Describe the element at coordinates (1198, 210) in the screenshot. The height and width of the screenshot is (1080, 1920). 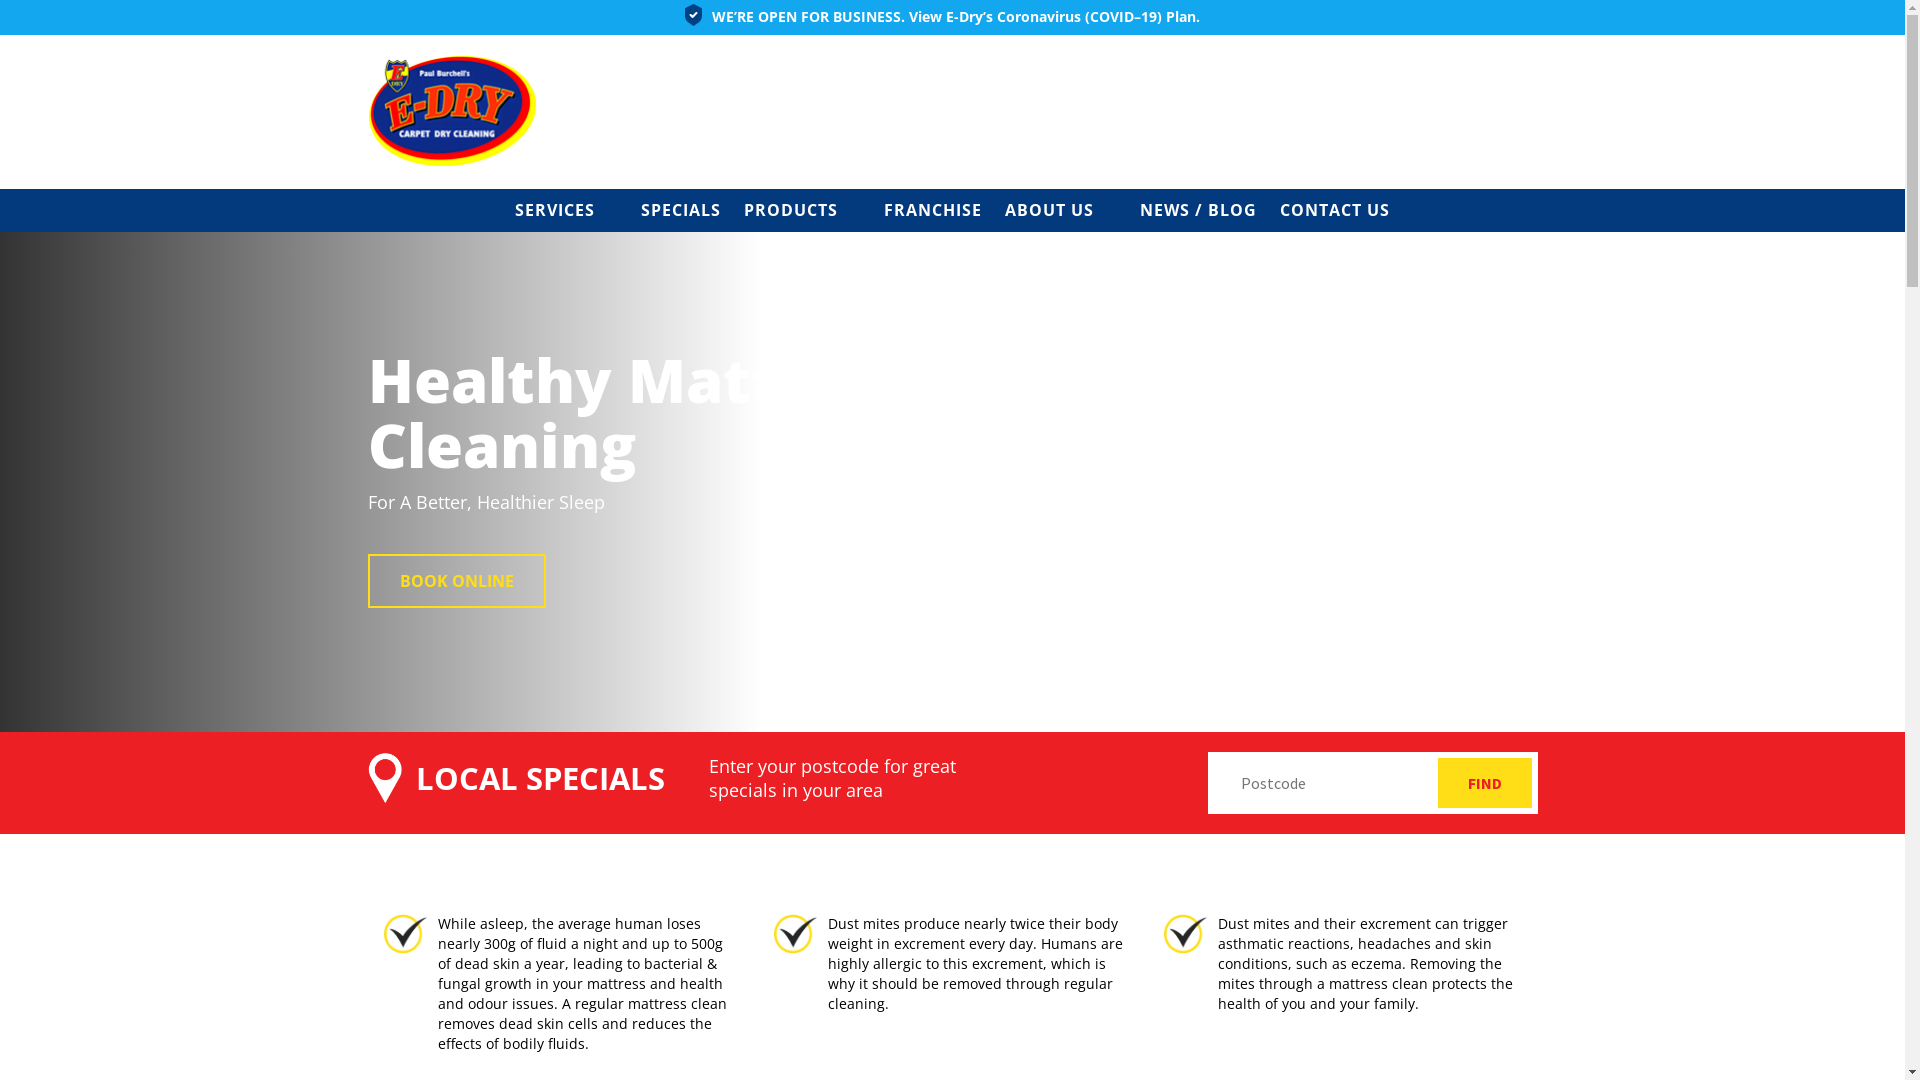
I see `NEWS / BLOG` at that location.